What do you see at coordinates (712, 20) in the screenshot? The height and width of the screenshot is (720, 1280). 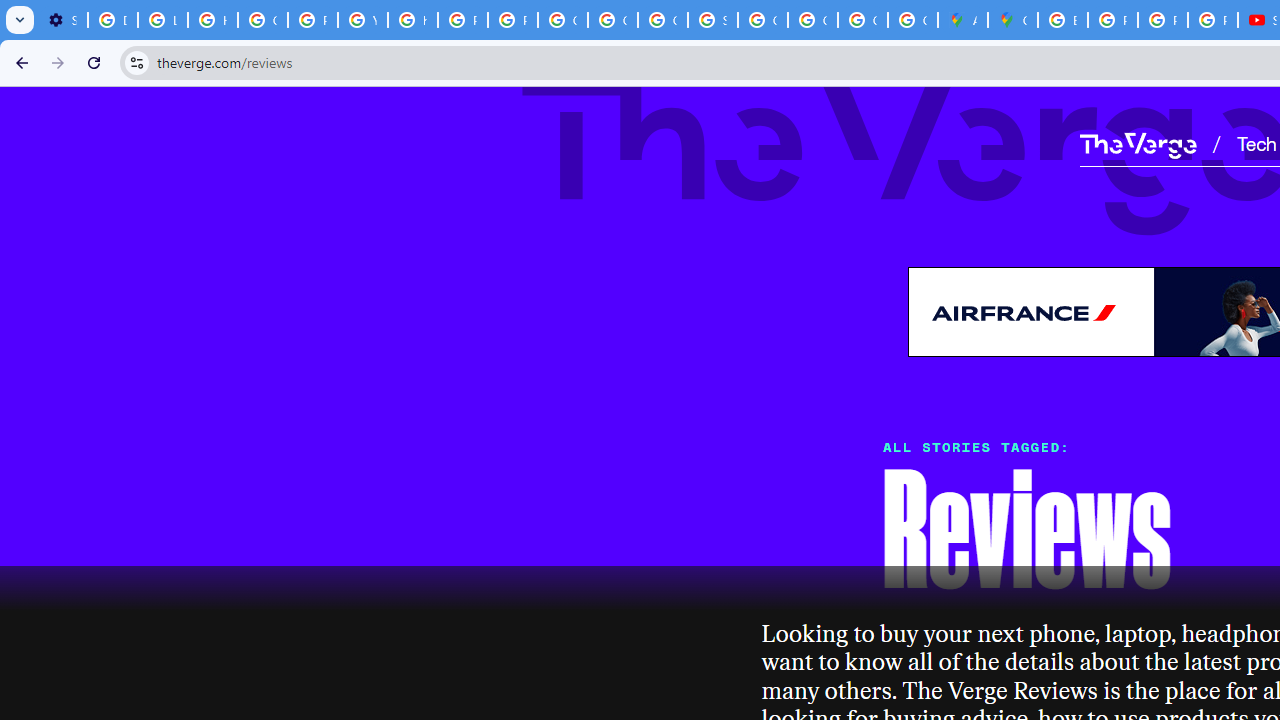 I see `Sign in - Google Accounts` at bounding box center [712, 20].